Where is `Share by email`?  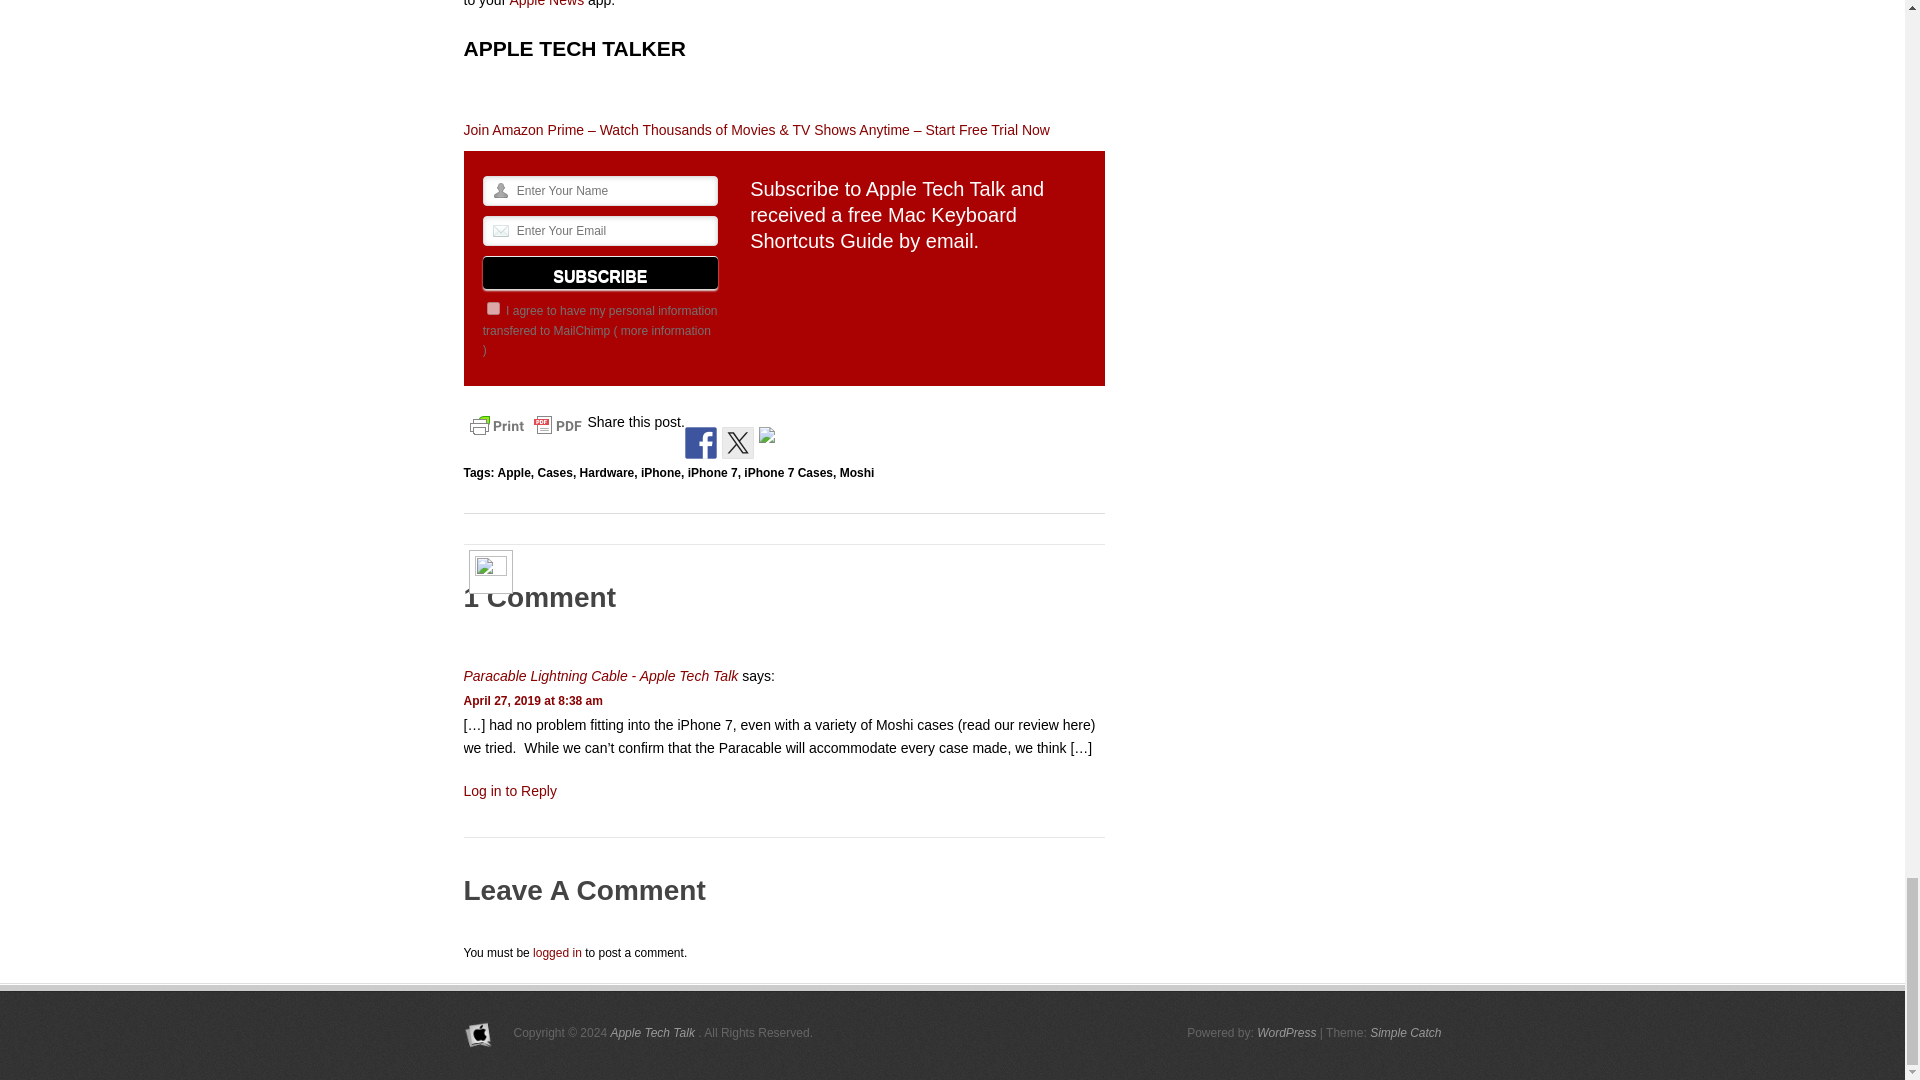 Share by email is located at coordinates (774, 442).